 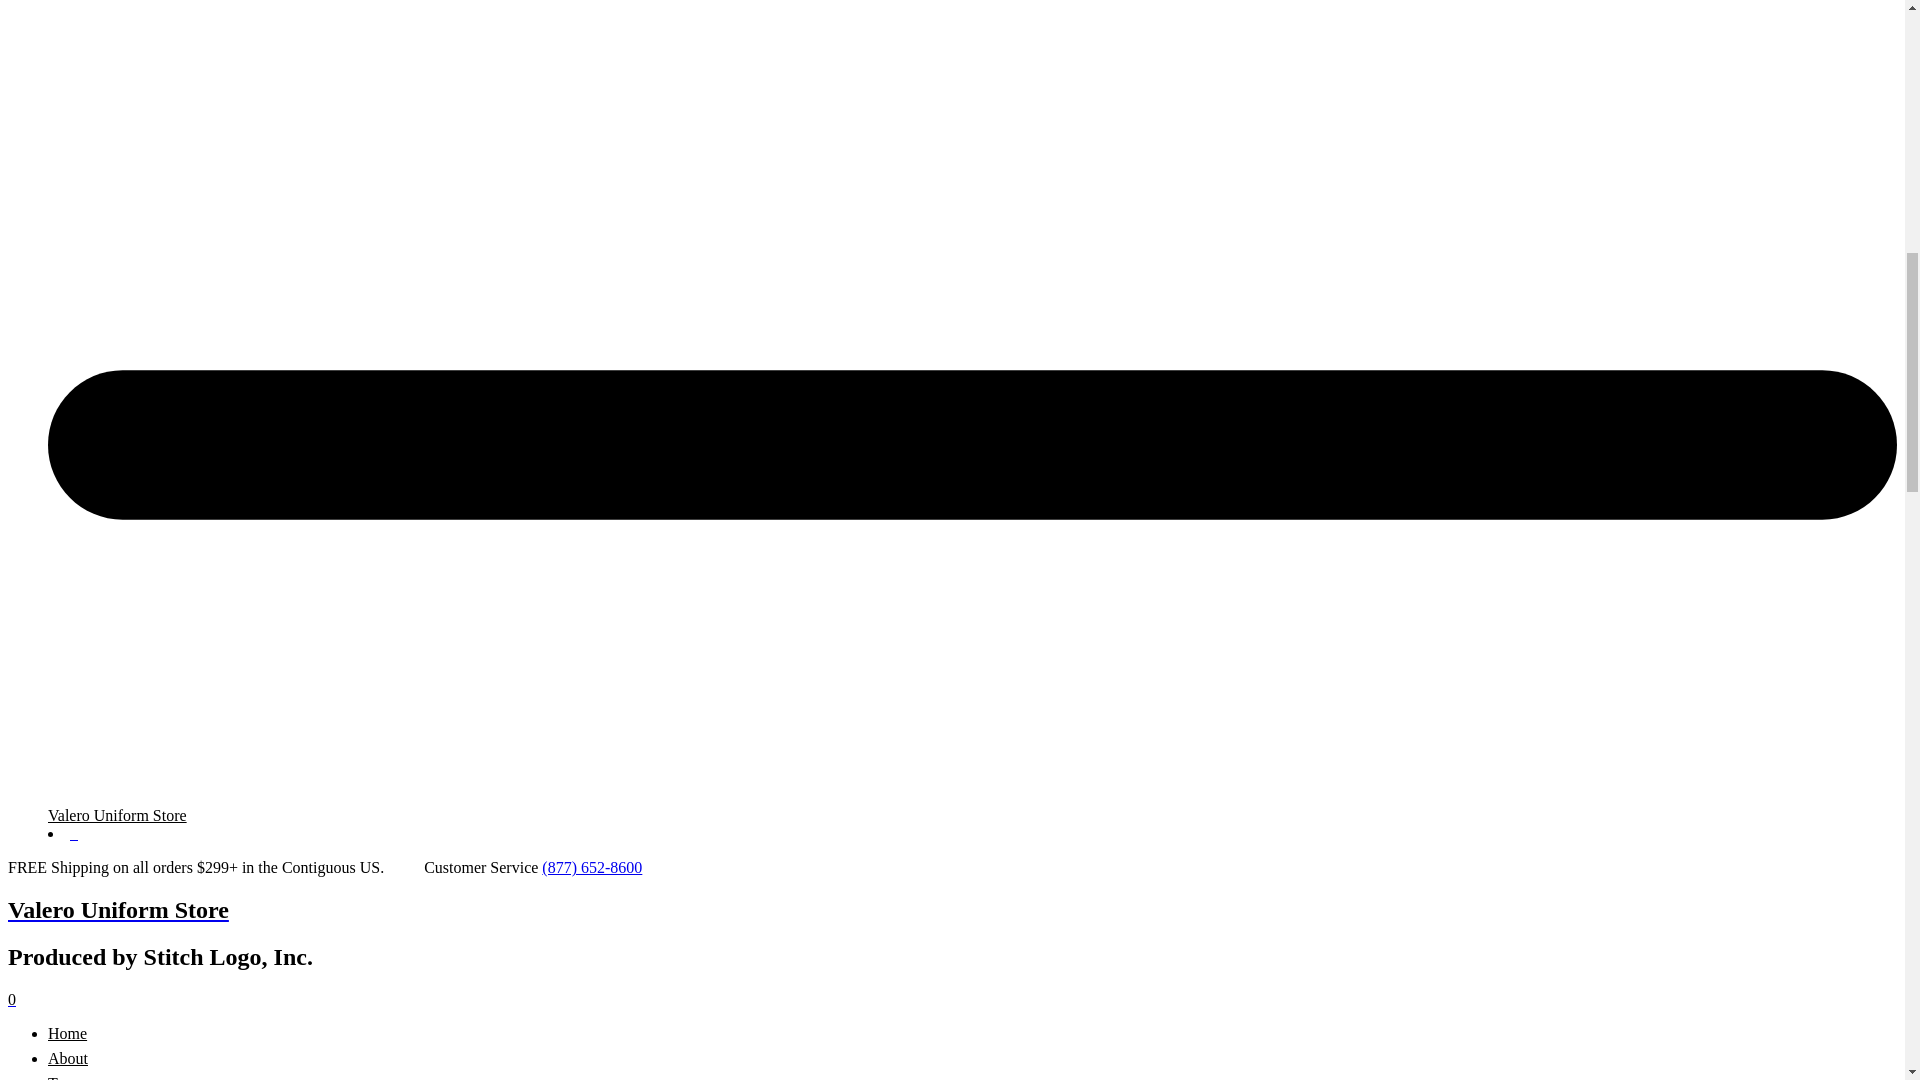 What do you see at coordinates (117, 815) in the screenshot?
I see `Valero Uniform Store` at bounding box center [117, 815].